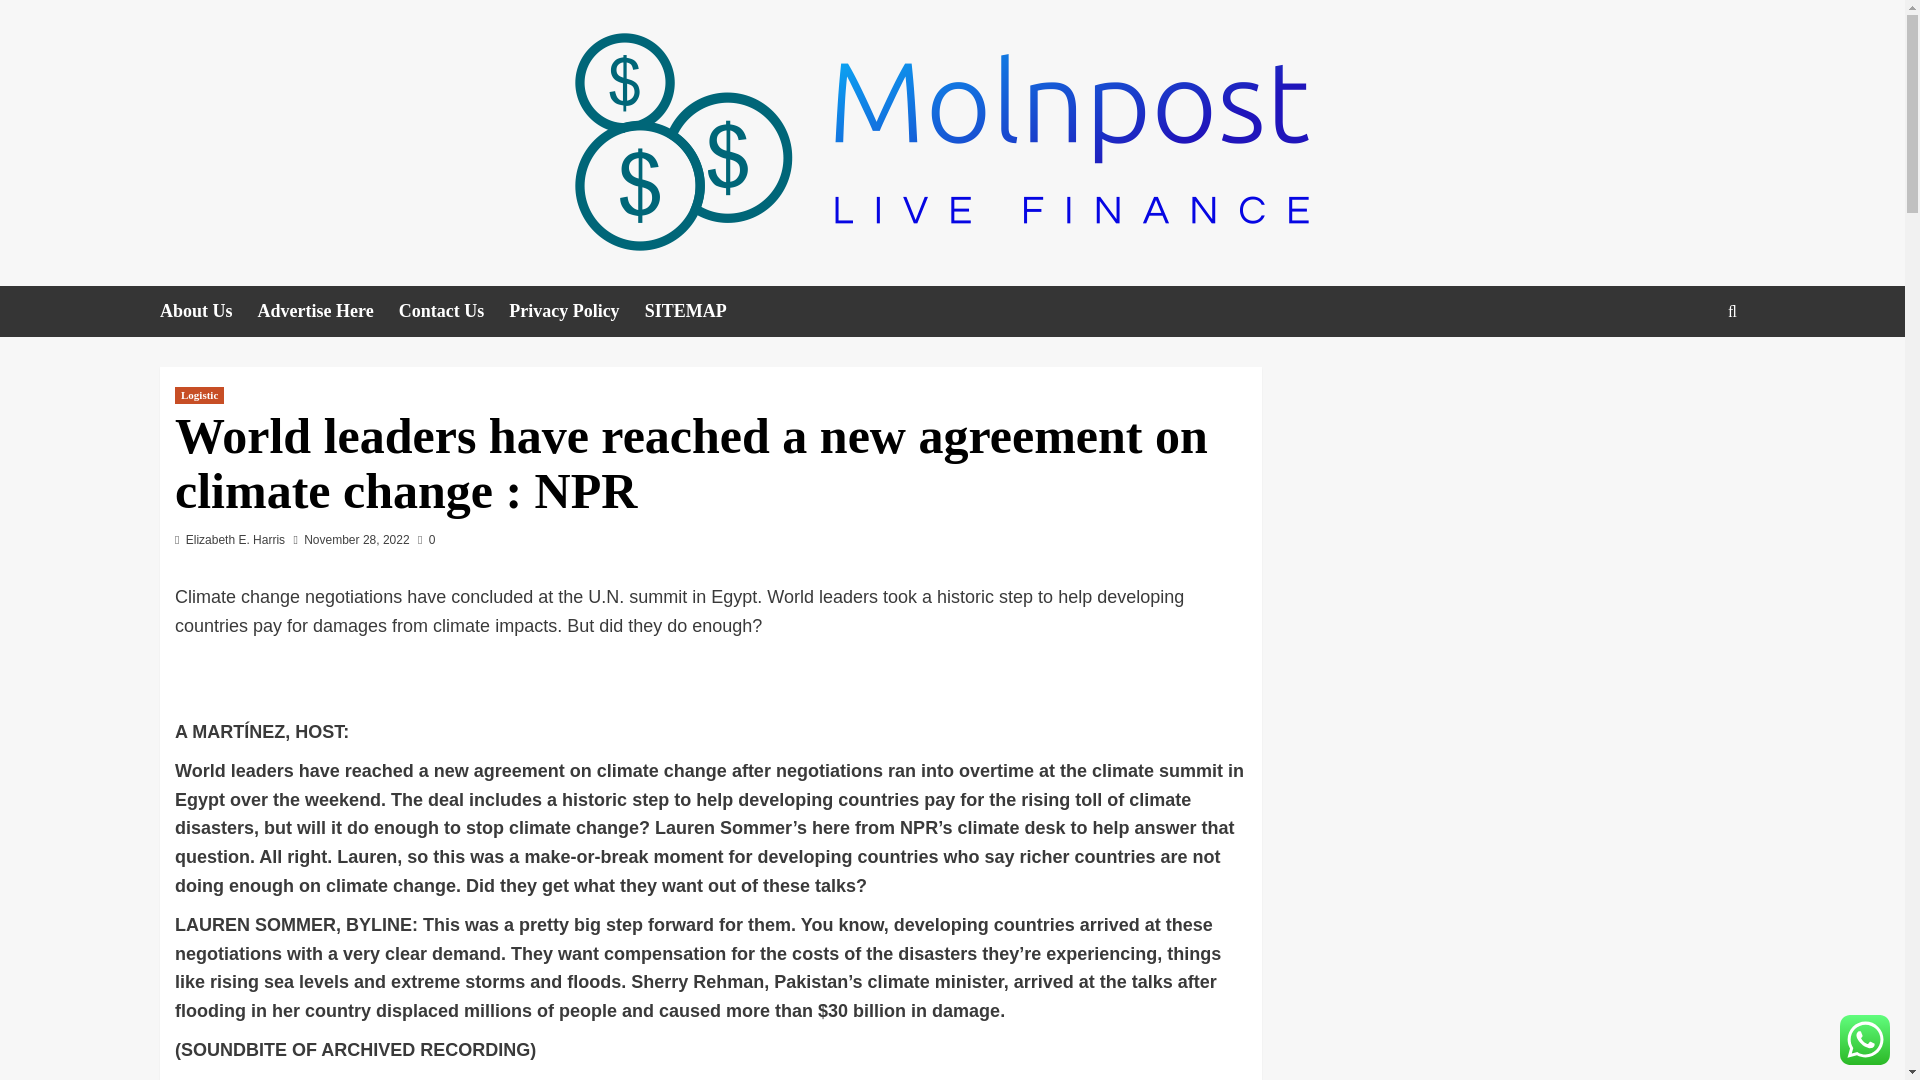 This screenshot has height=1080, width=1920. Describe the element at coordinates (454, 311) in the screenshot. I see `Contact Us` at that location.